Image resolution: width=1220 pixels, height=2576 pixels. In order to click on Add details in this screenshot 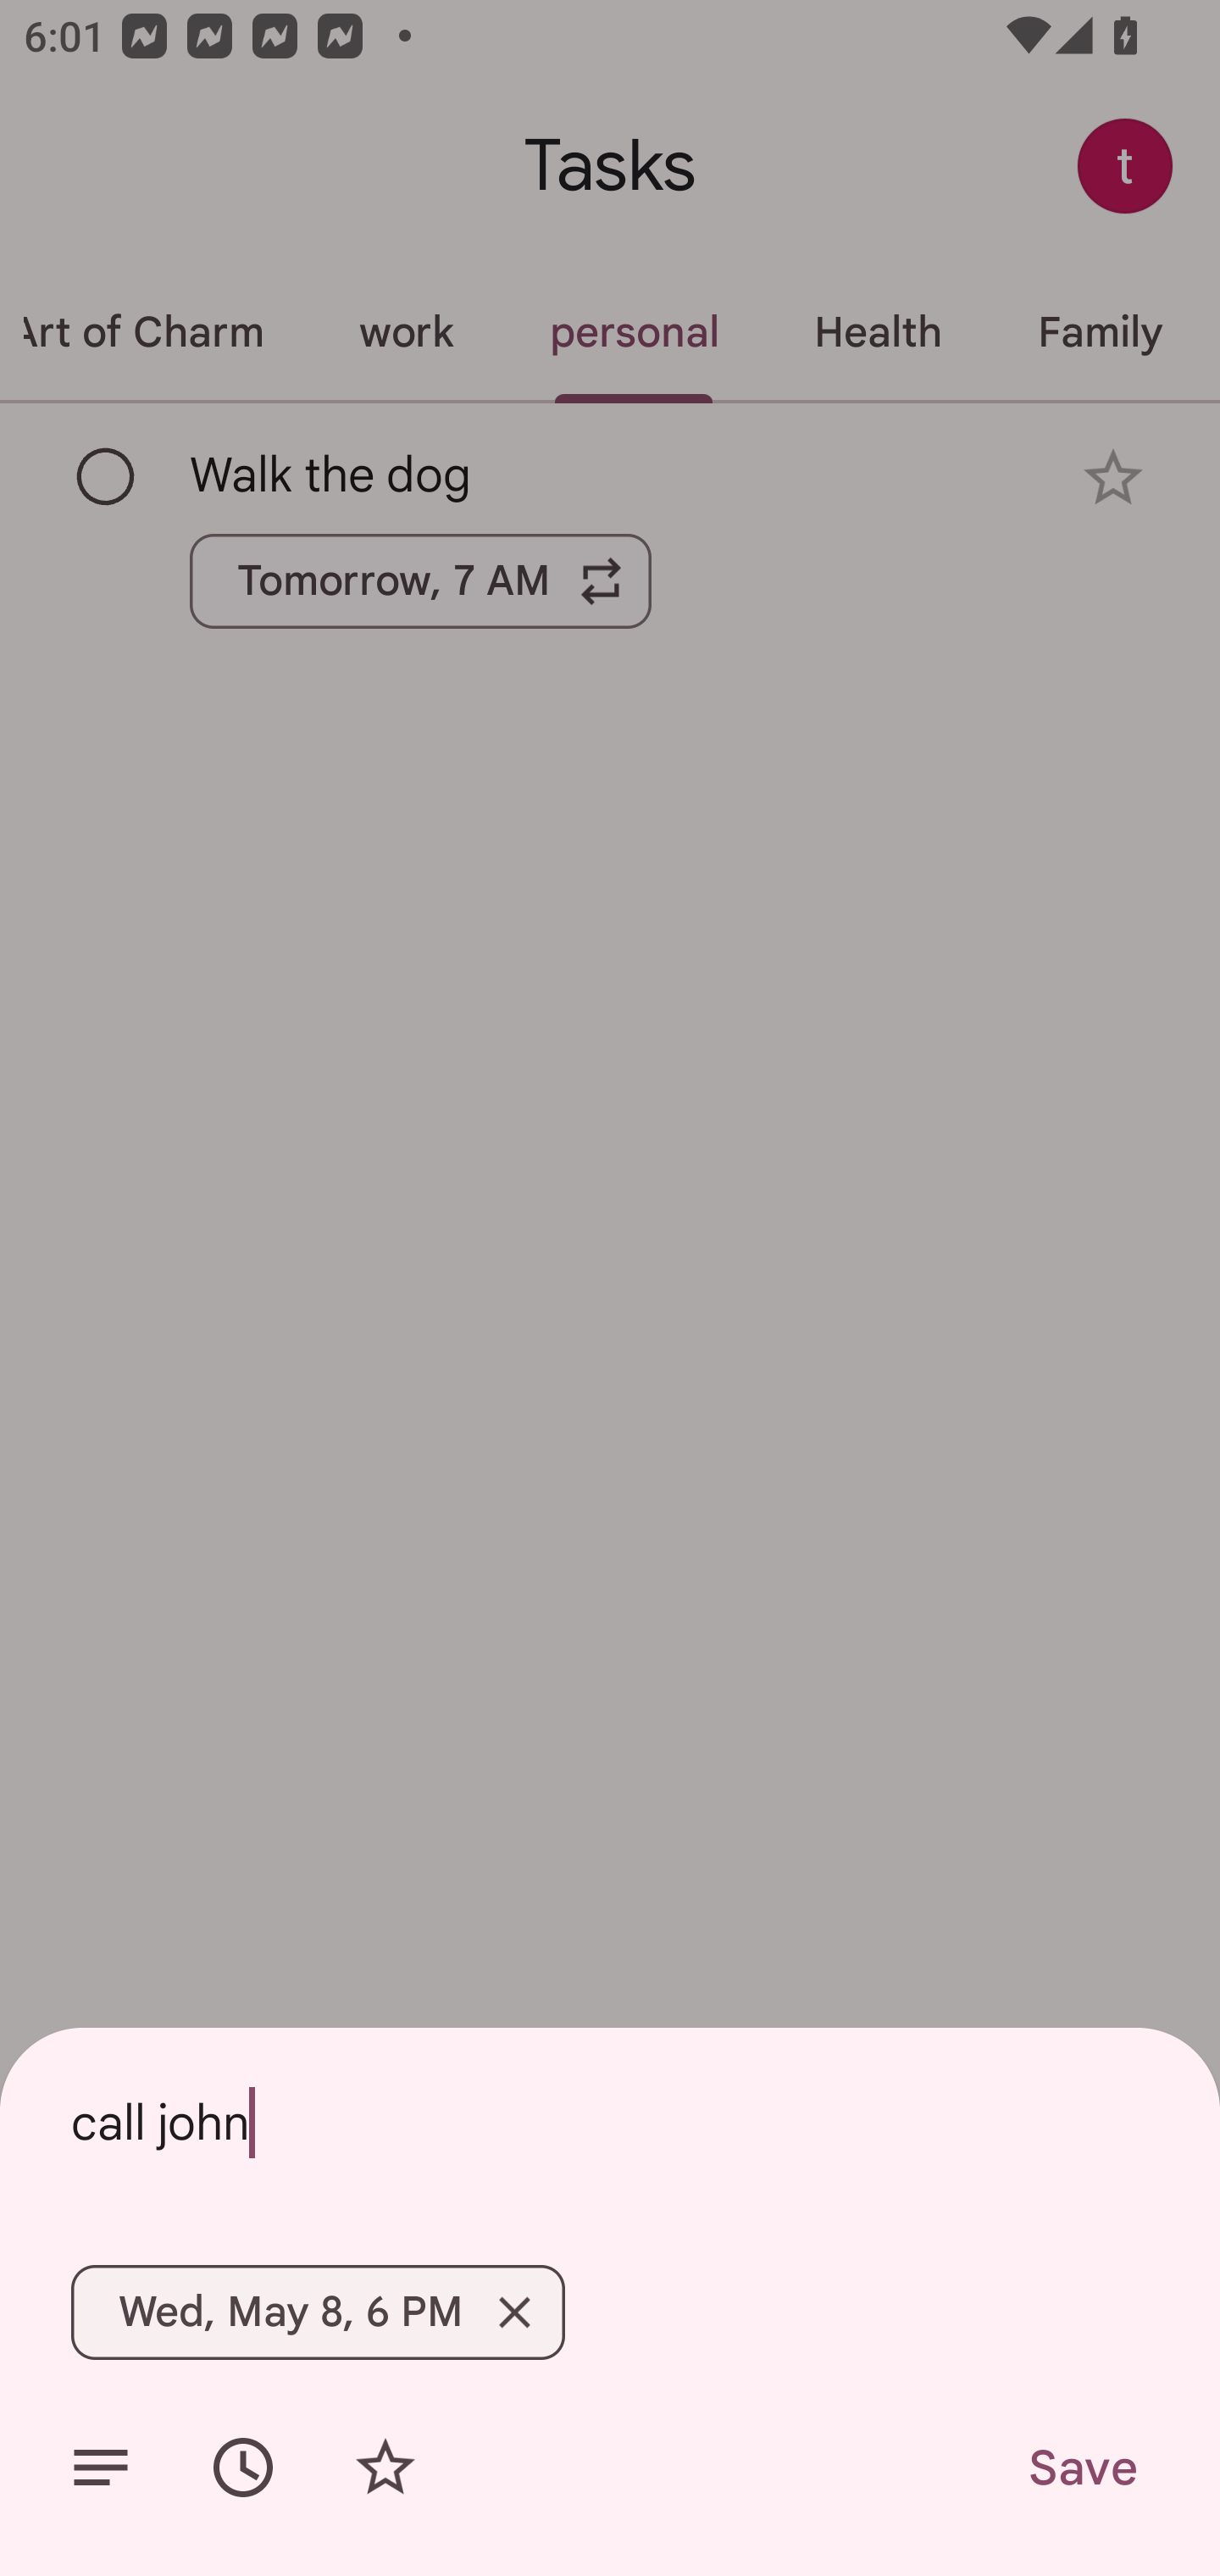, I will do `click(100, 2468)`.